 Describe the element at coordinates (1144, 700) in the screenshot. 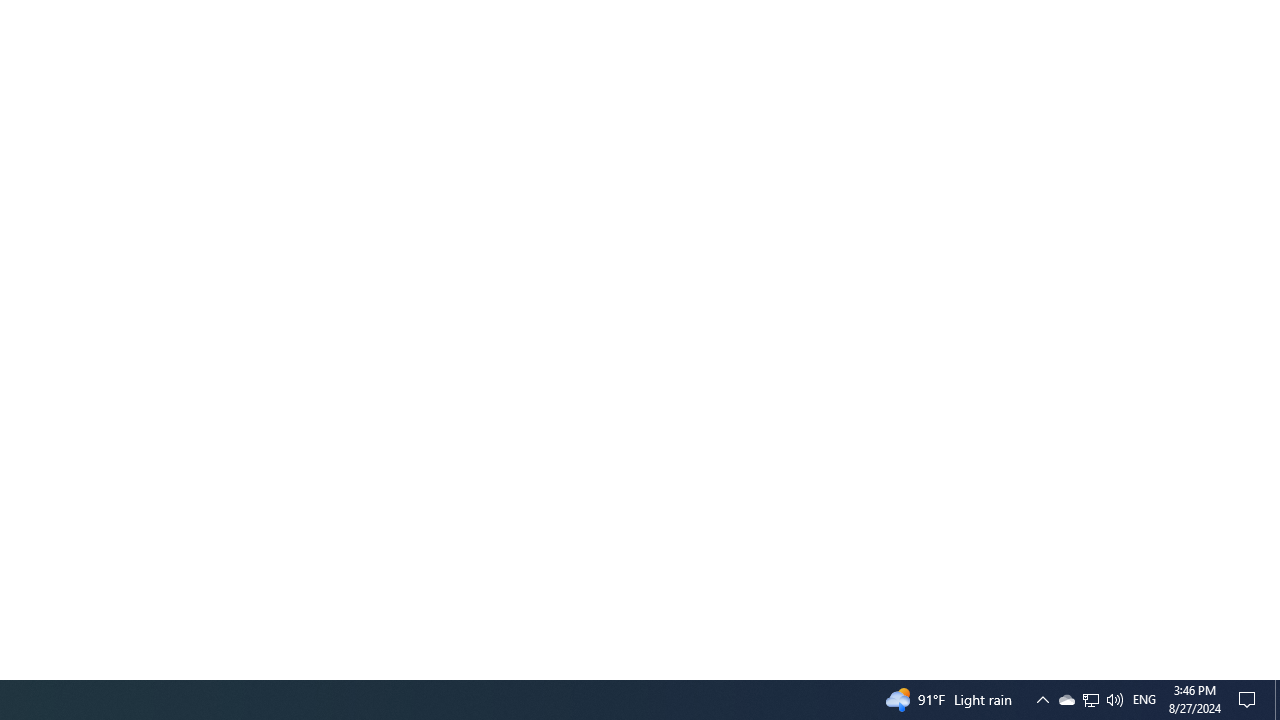

I see `User Promoted Notification Area` at that location.